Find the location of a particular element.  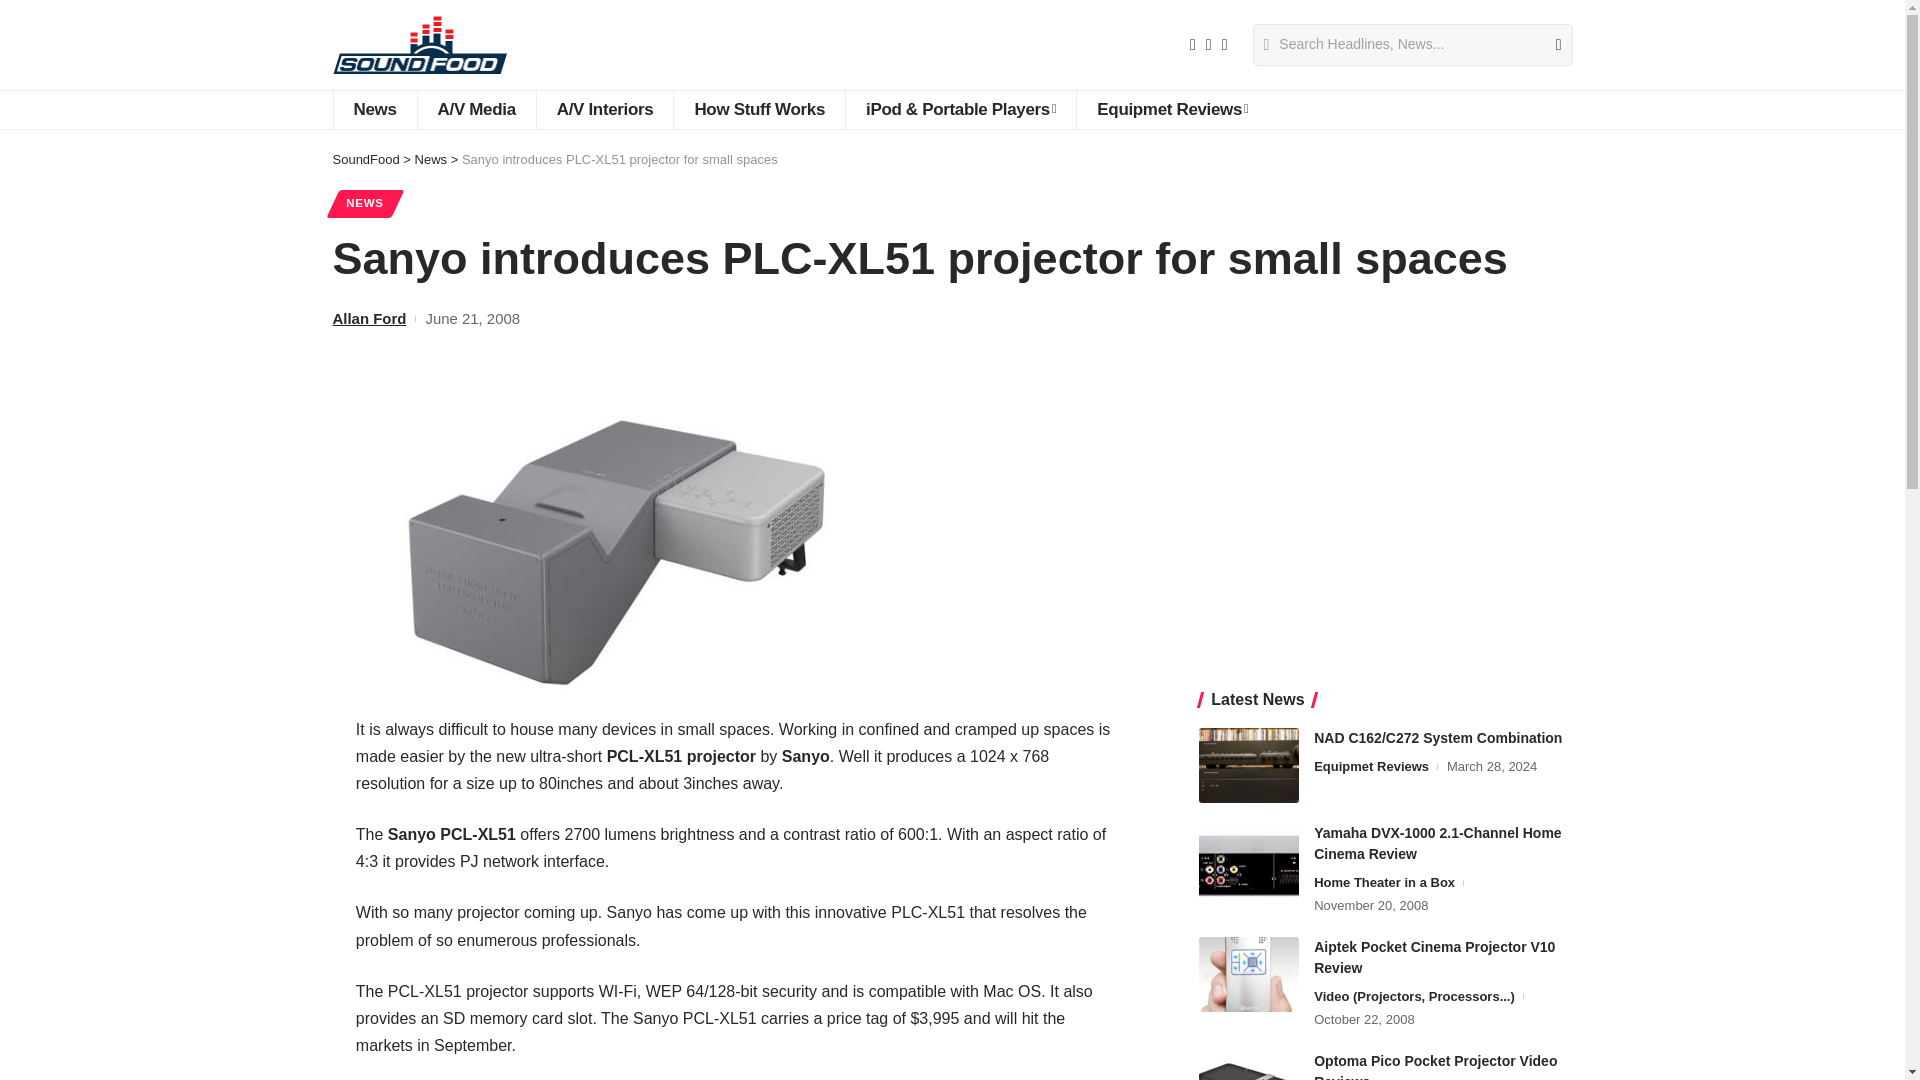

Equipmet Reviews is located at coordinates (1171, 109).